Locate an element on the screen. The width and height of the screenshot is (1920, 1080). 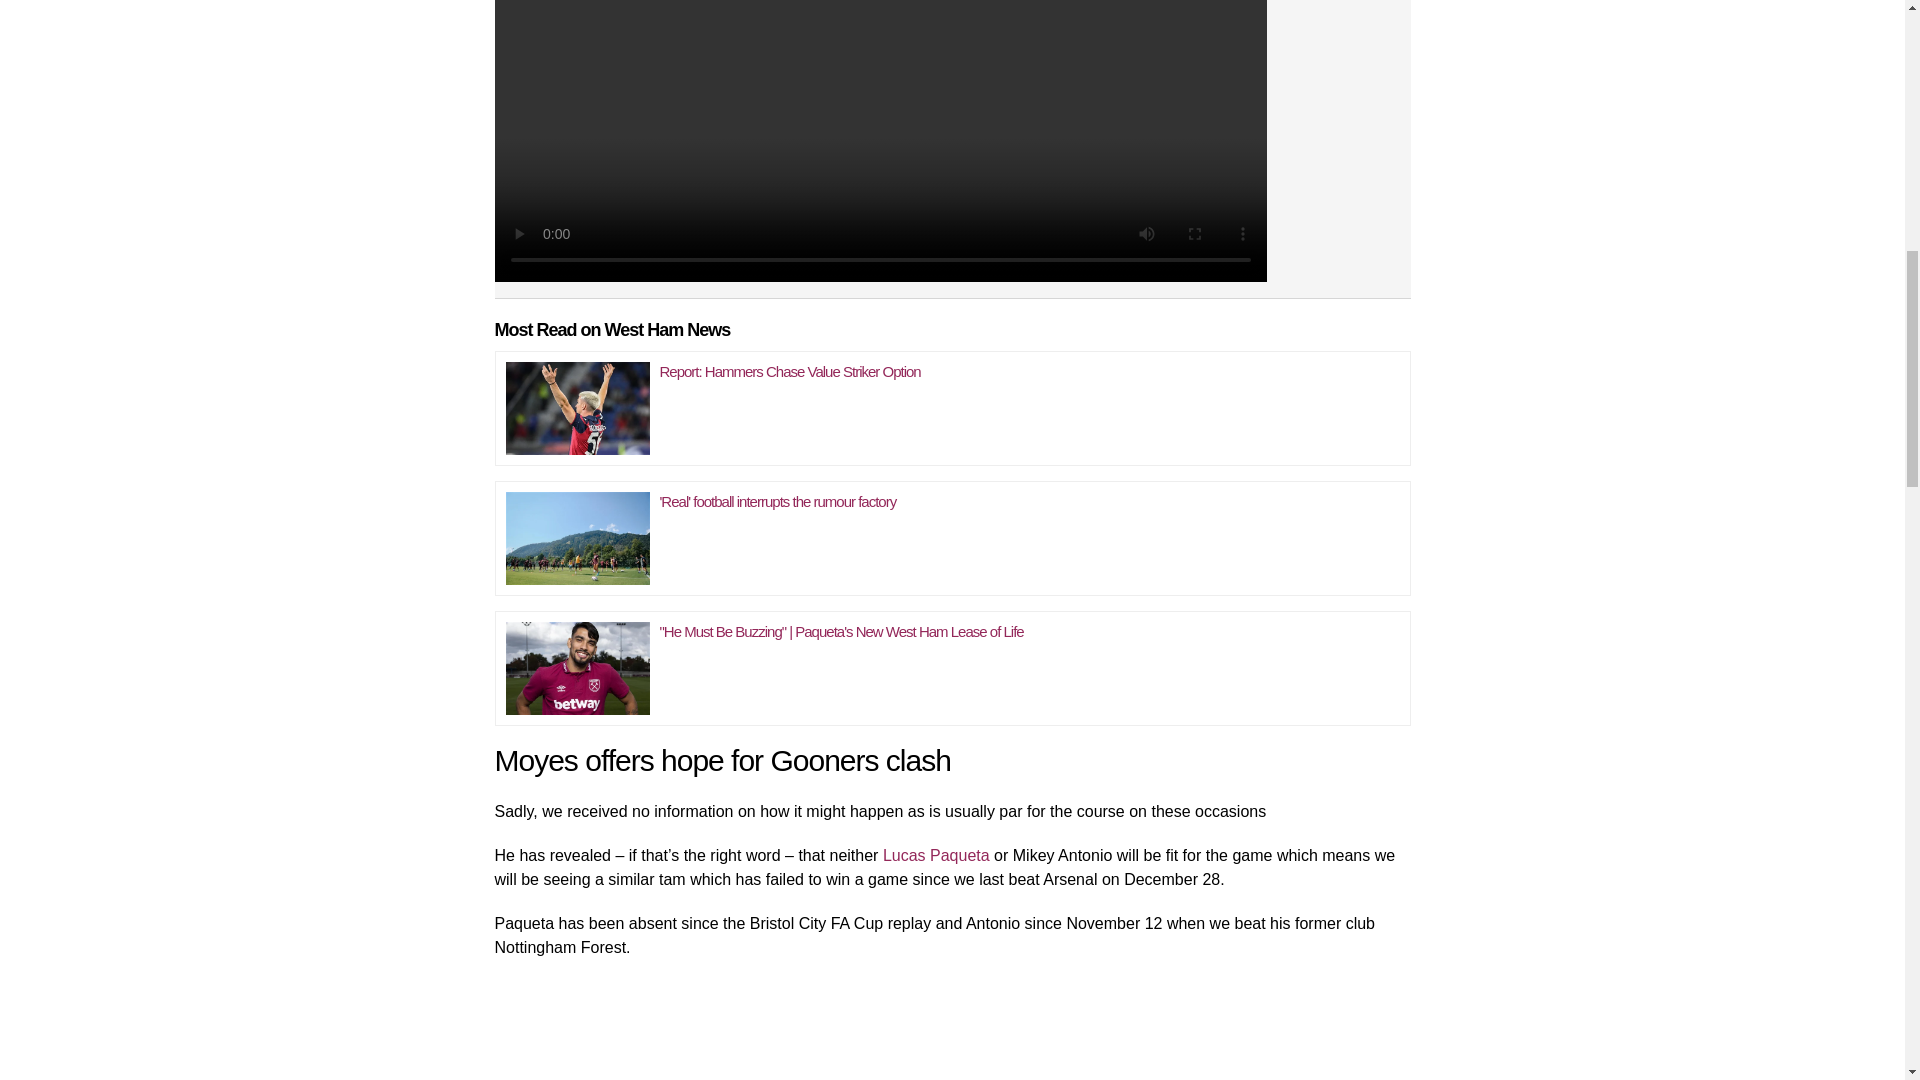
'Real' football interrupts the rumour factory is located at coordinates (778, 500).